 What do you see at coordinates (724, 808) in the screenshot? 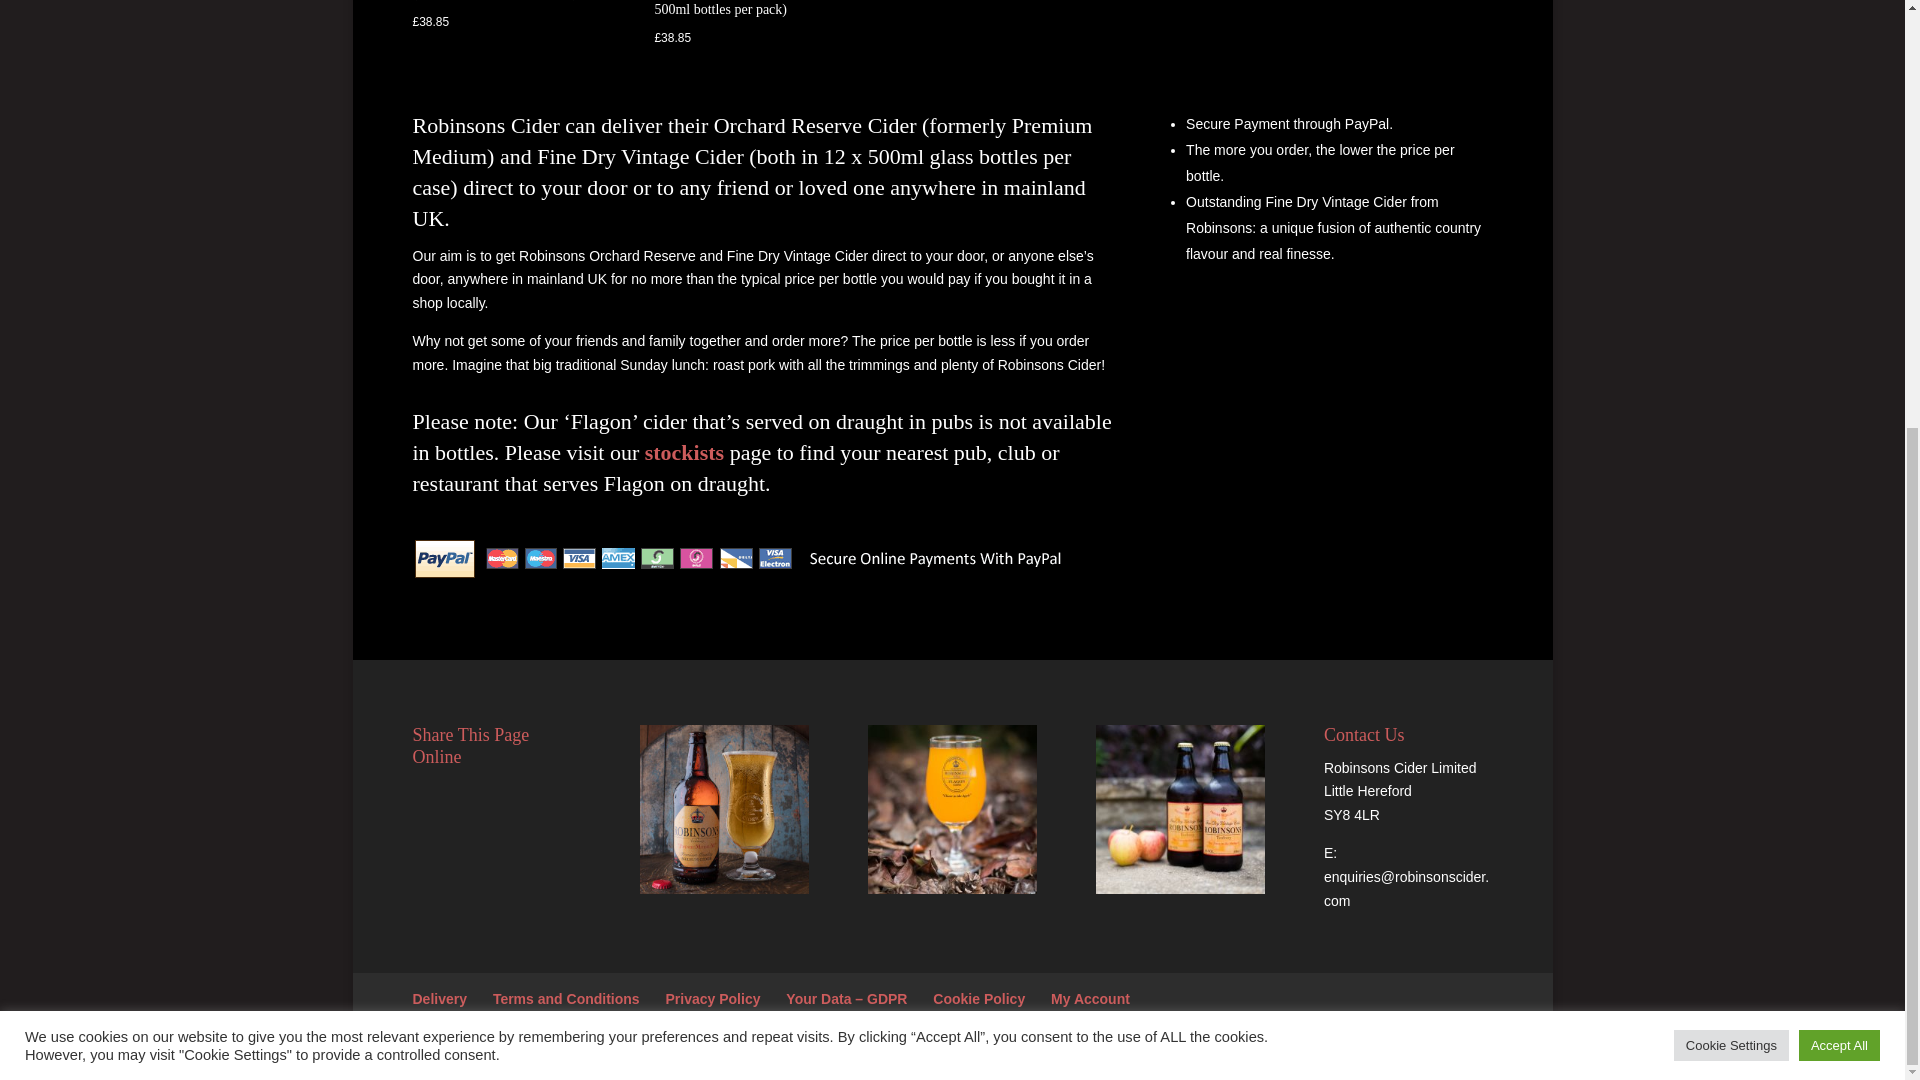
I see `Robinsons PremiuMediuM Cider` at bounding box center [724, 808].